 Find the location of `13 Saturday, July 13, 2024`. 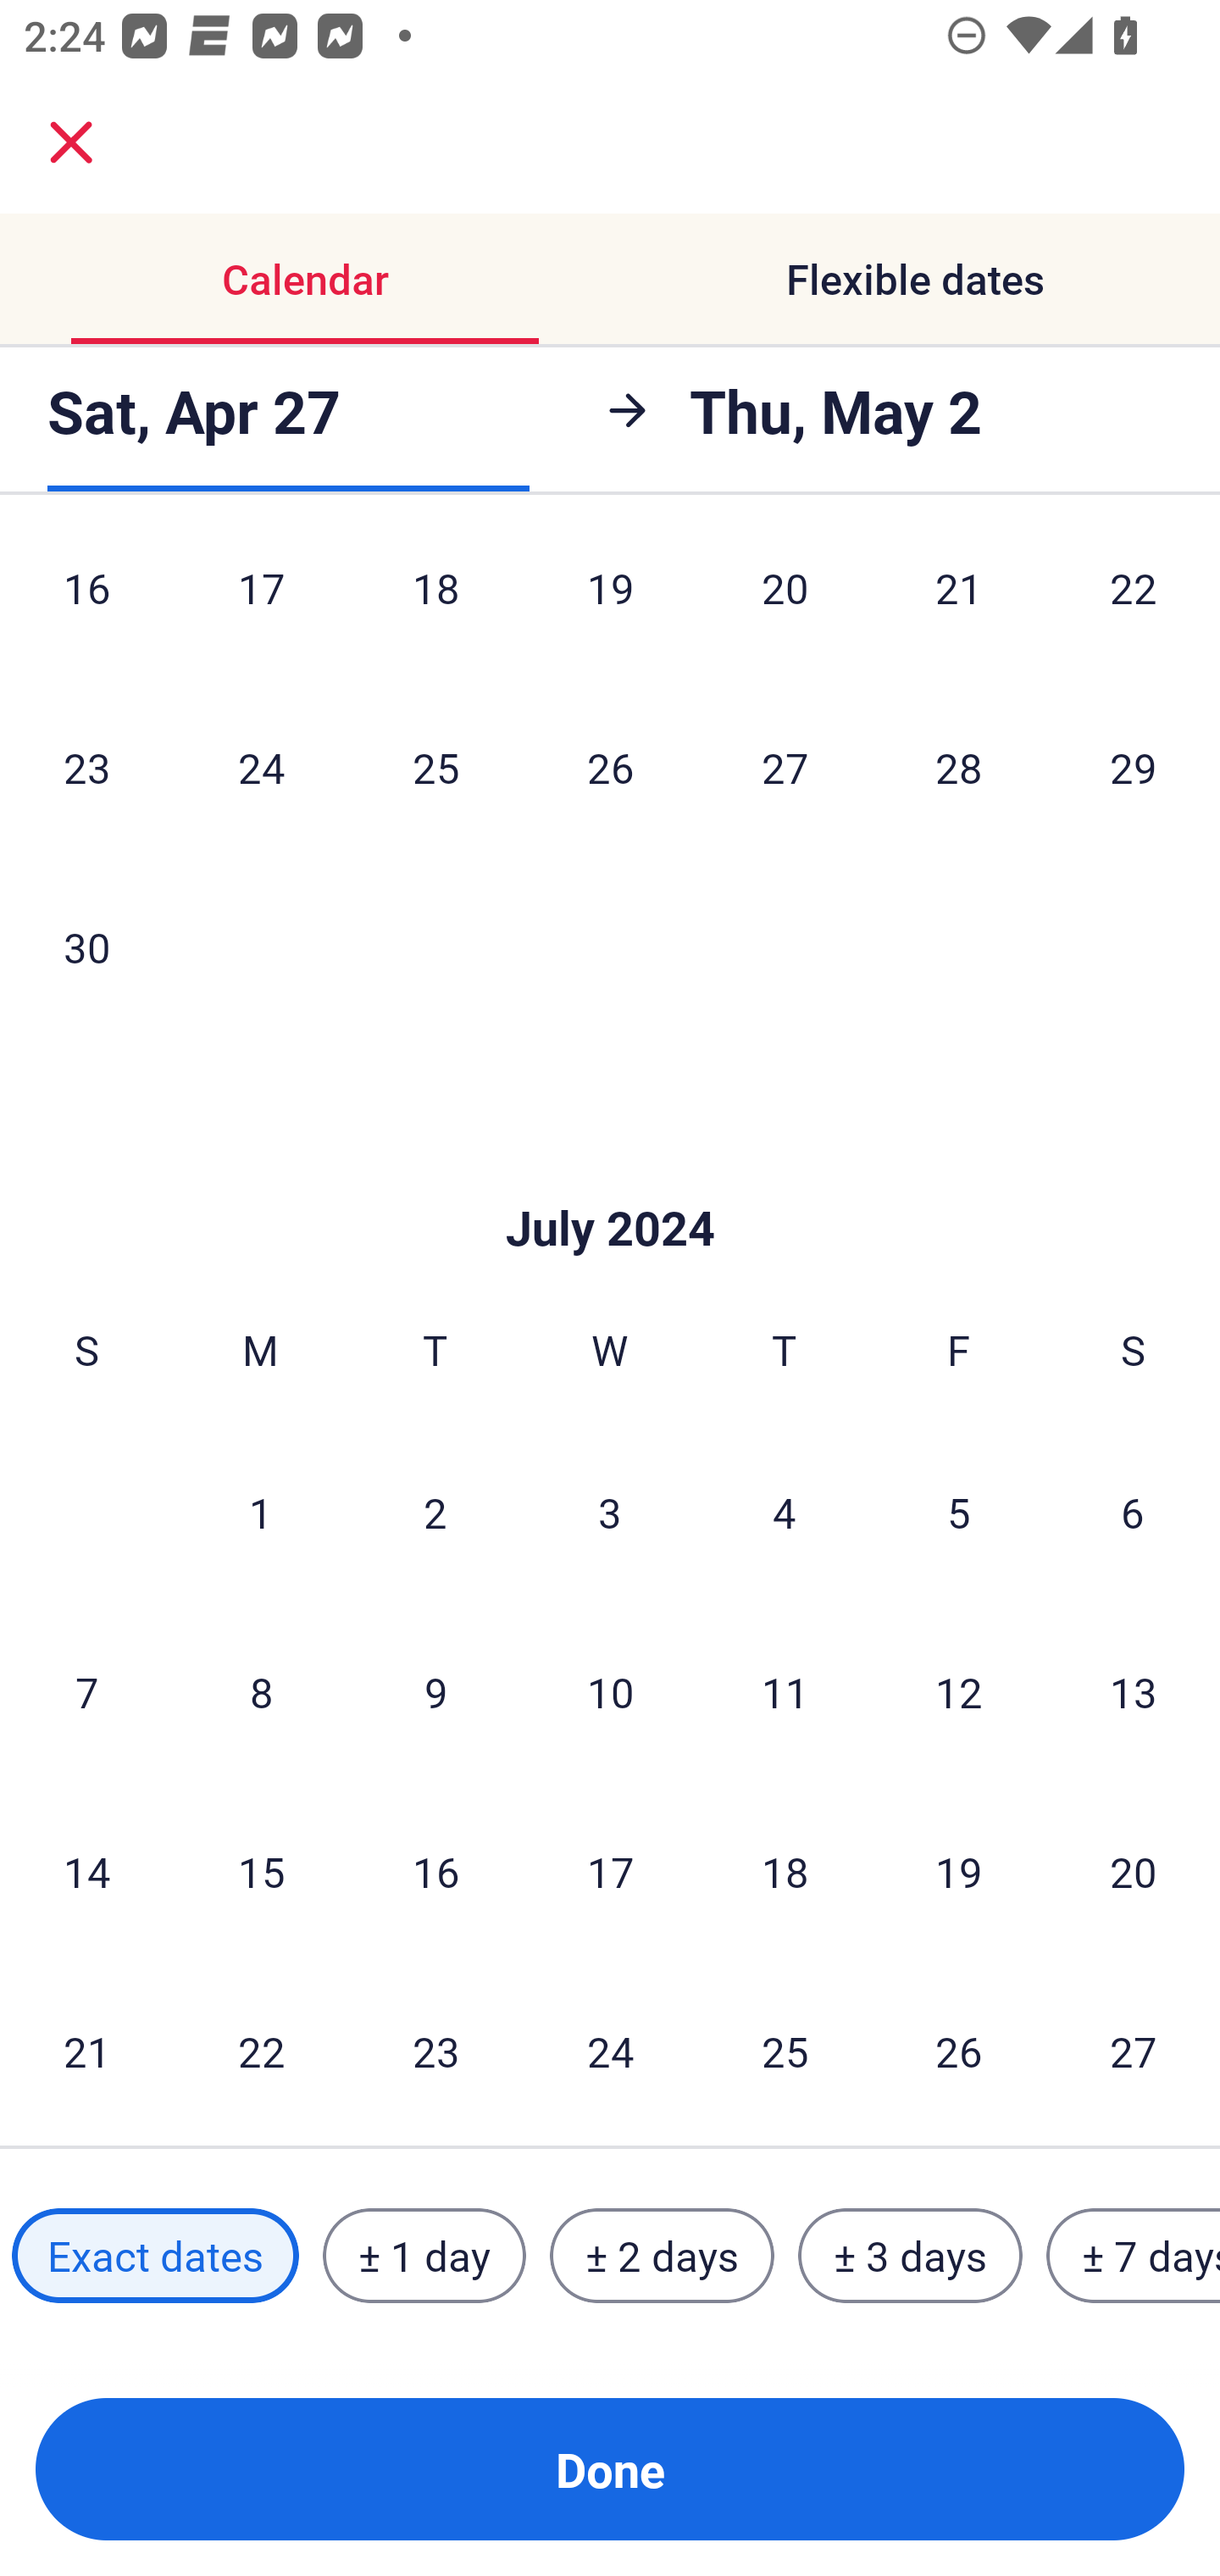

13 Saturday, July 13, 2024 is located at coordinates (1134, 1690).